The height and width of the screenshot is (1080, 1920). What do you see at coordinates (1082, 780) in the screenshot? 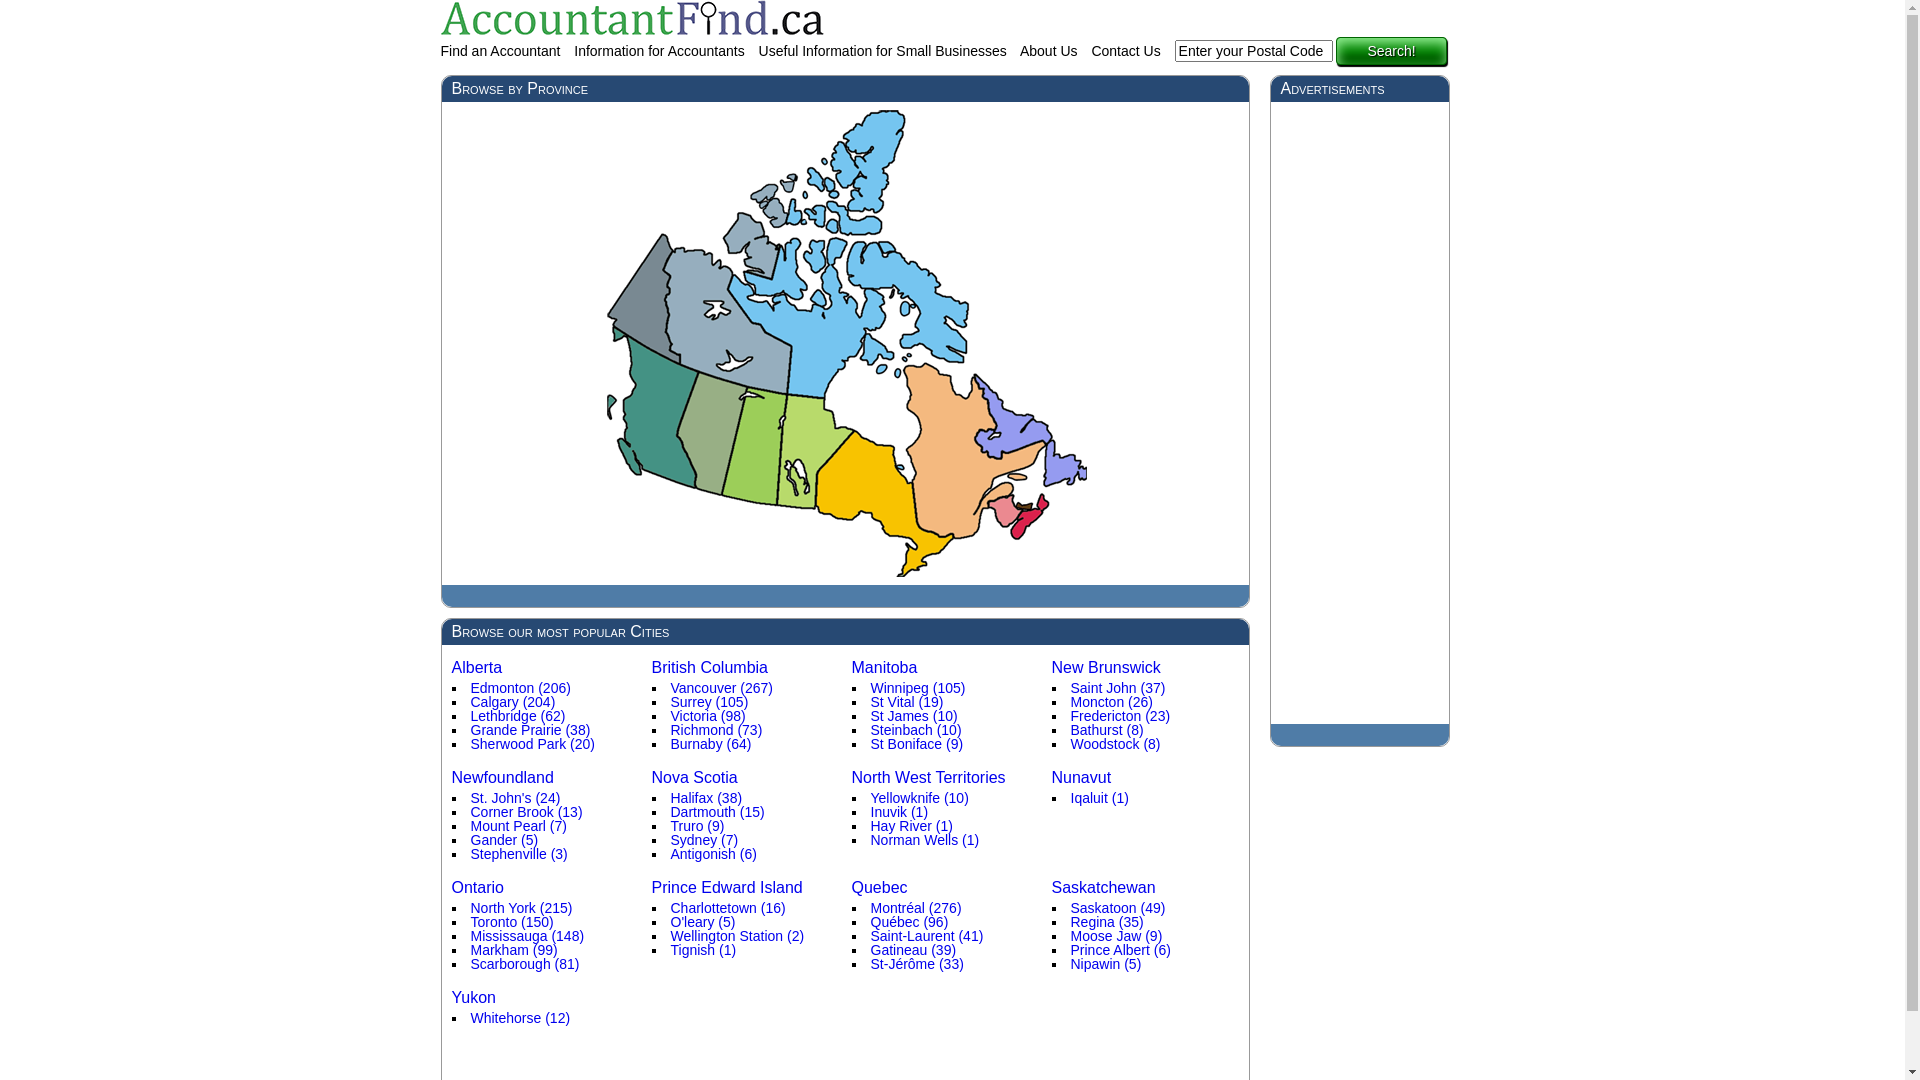
I see `Nunavut` at bounding box center [1082, 780].